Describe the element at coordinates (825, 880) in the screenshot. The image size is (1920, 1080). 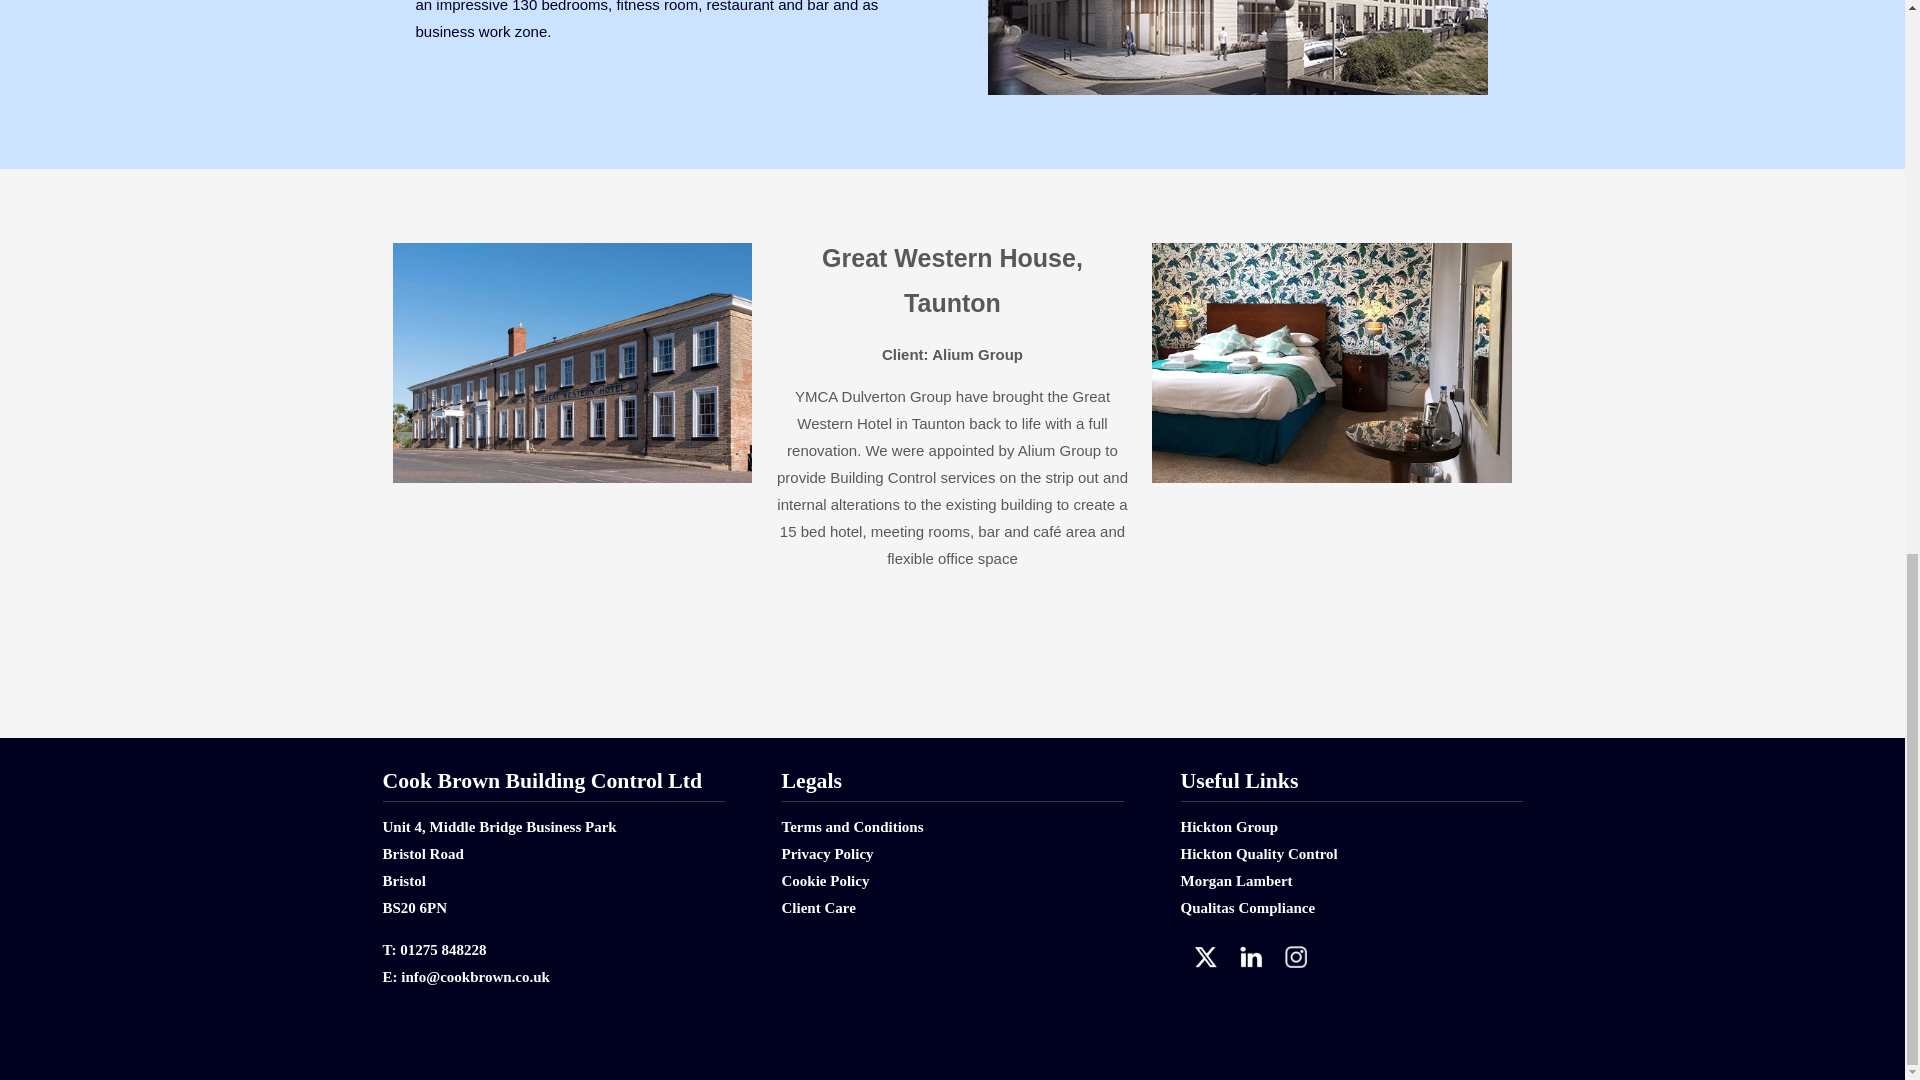
I see `Cookie Policy` at that location.